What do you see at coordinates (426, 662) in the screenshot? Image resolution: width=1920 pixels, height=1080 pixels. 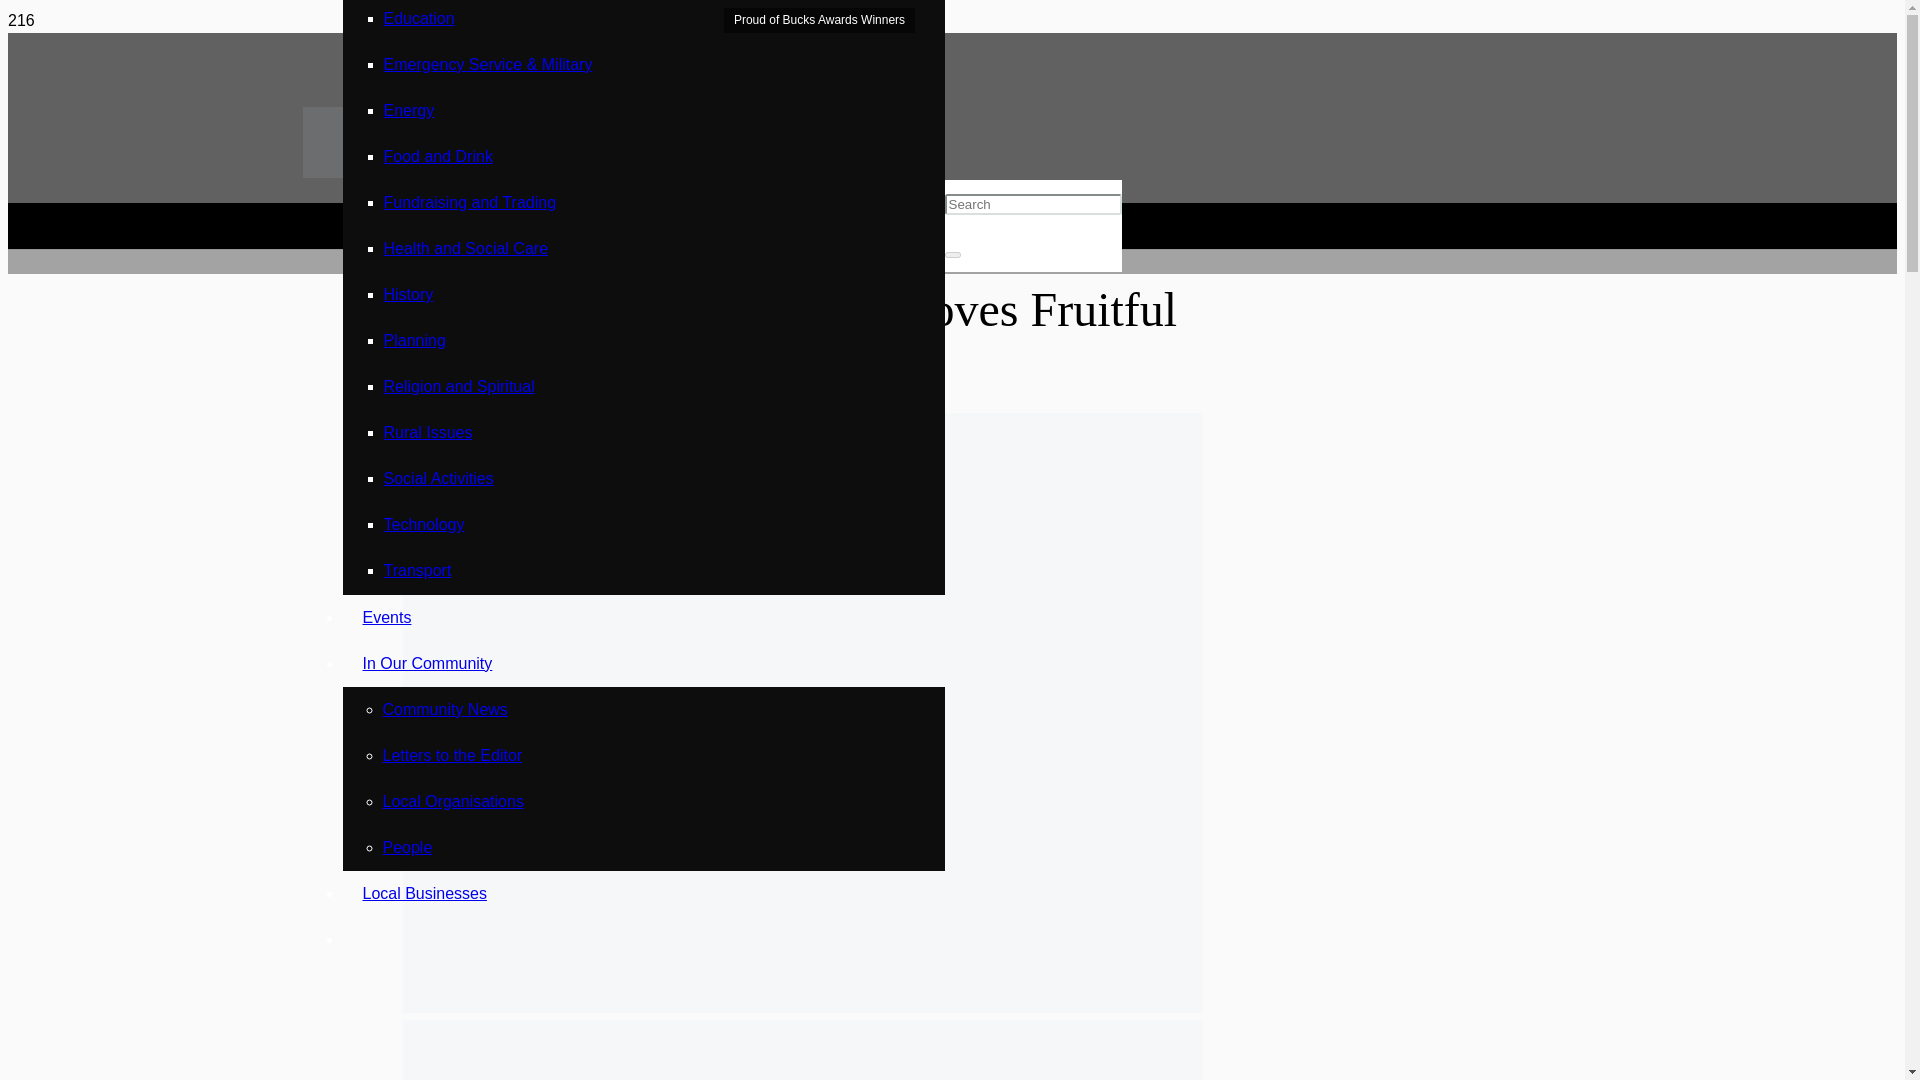 I see `In Our Community` at bounding box center [426, 662].